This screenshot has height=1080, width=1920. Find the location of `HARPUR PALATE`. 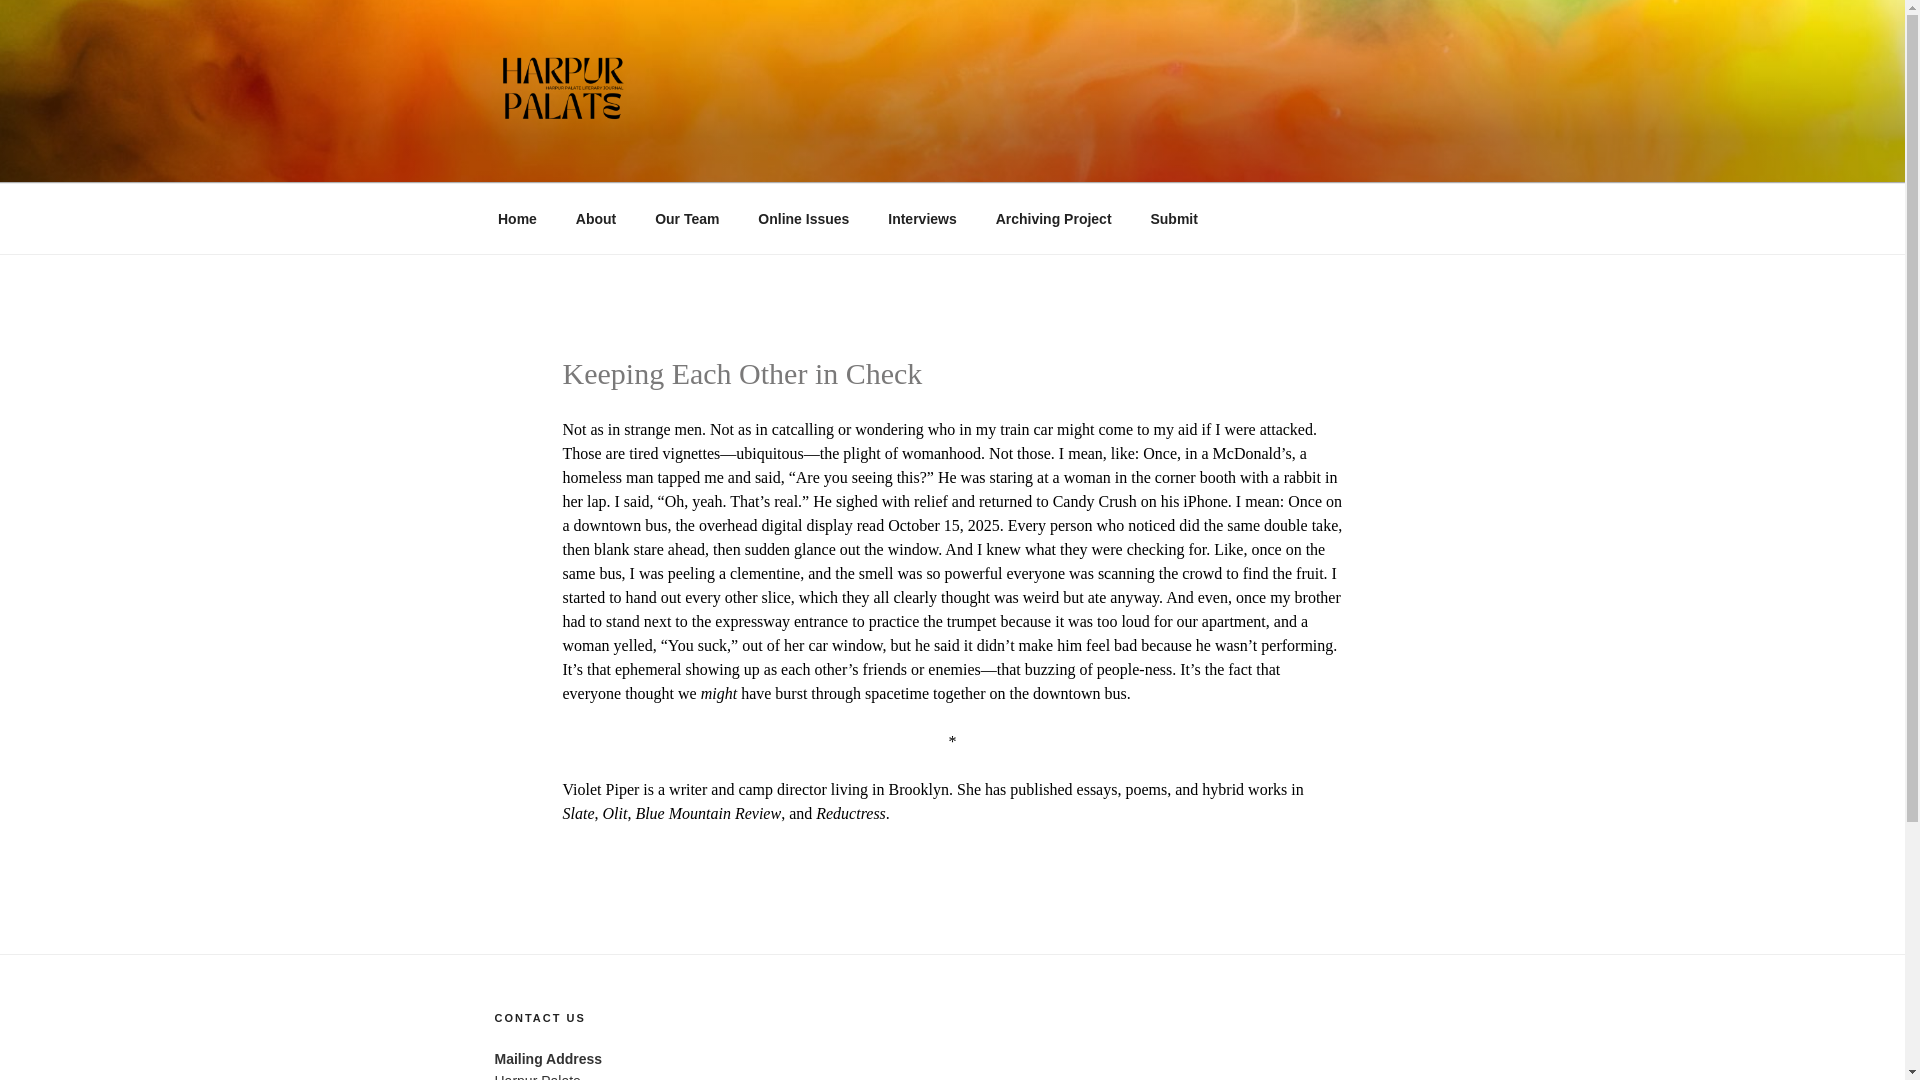

HARPUR PALATE is located at coordinates (670, 158).